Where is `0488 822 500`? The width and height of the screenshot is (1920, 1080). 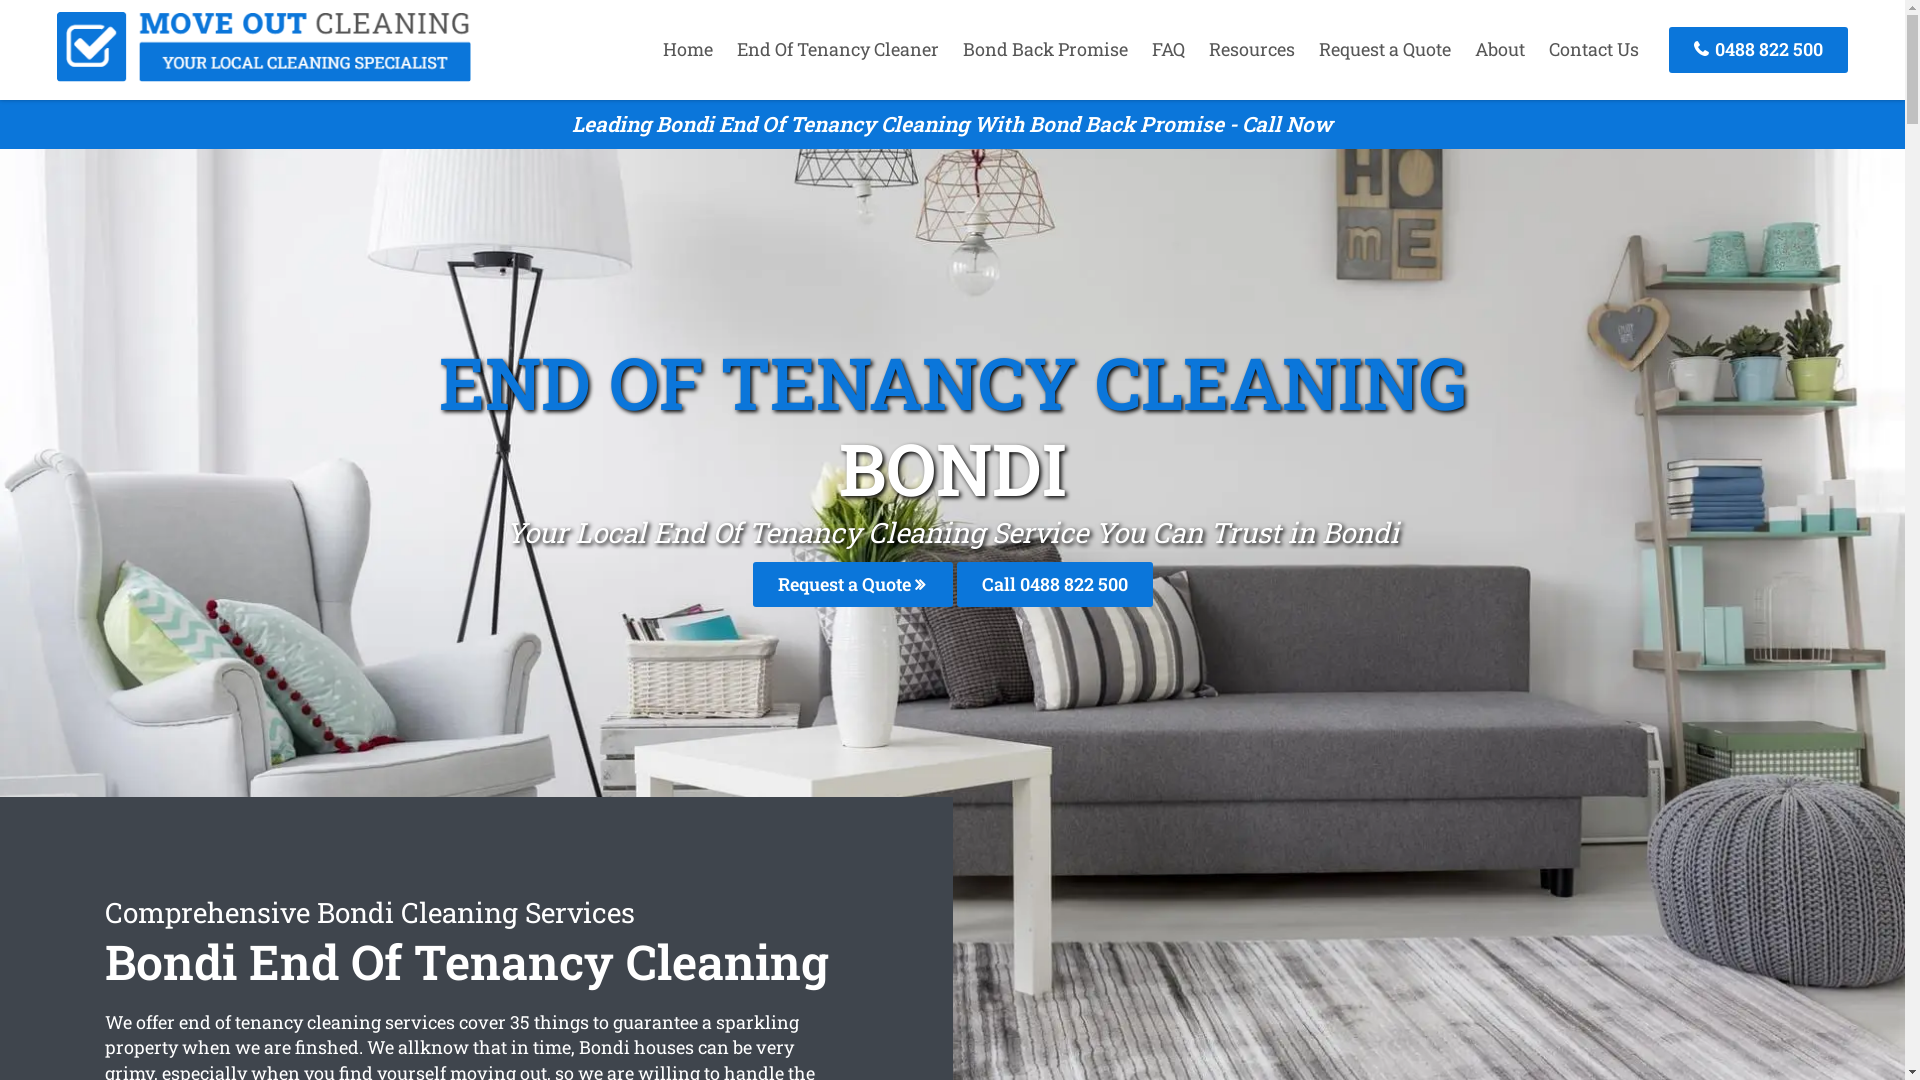 0488 822 500 is located at coordinates (1758, 50).